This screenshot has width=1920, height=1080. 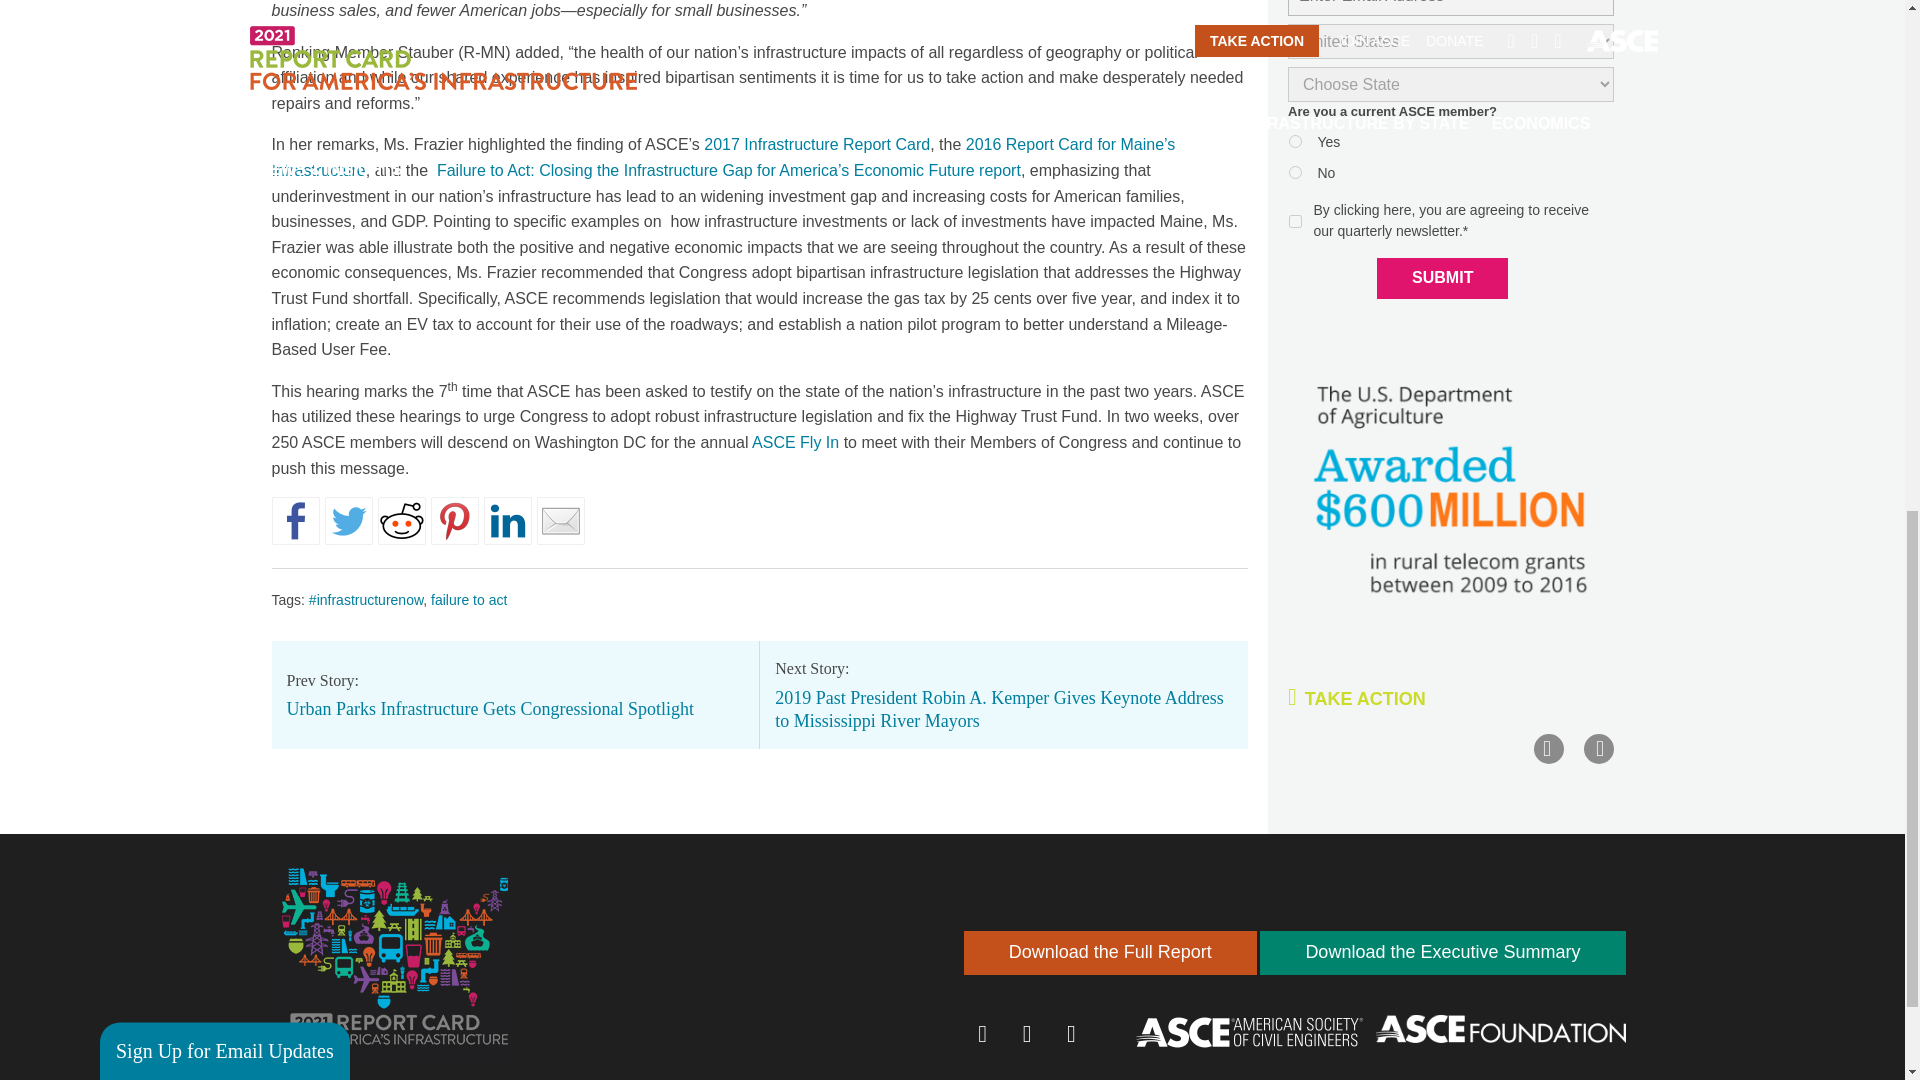 What do you see at coordinates (122, 470) in the screenshot?
I see `Yes` at bounding box center [122, 470].